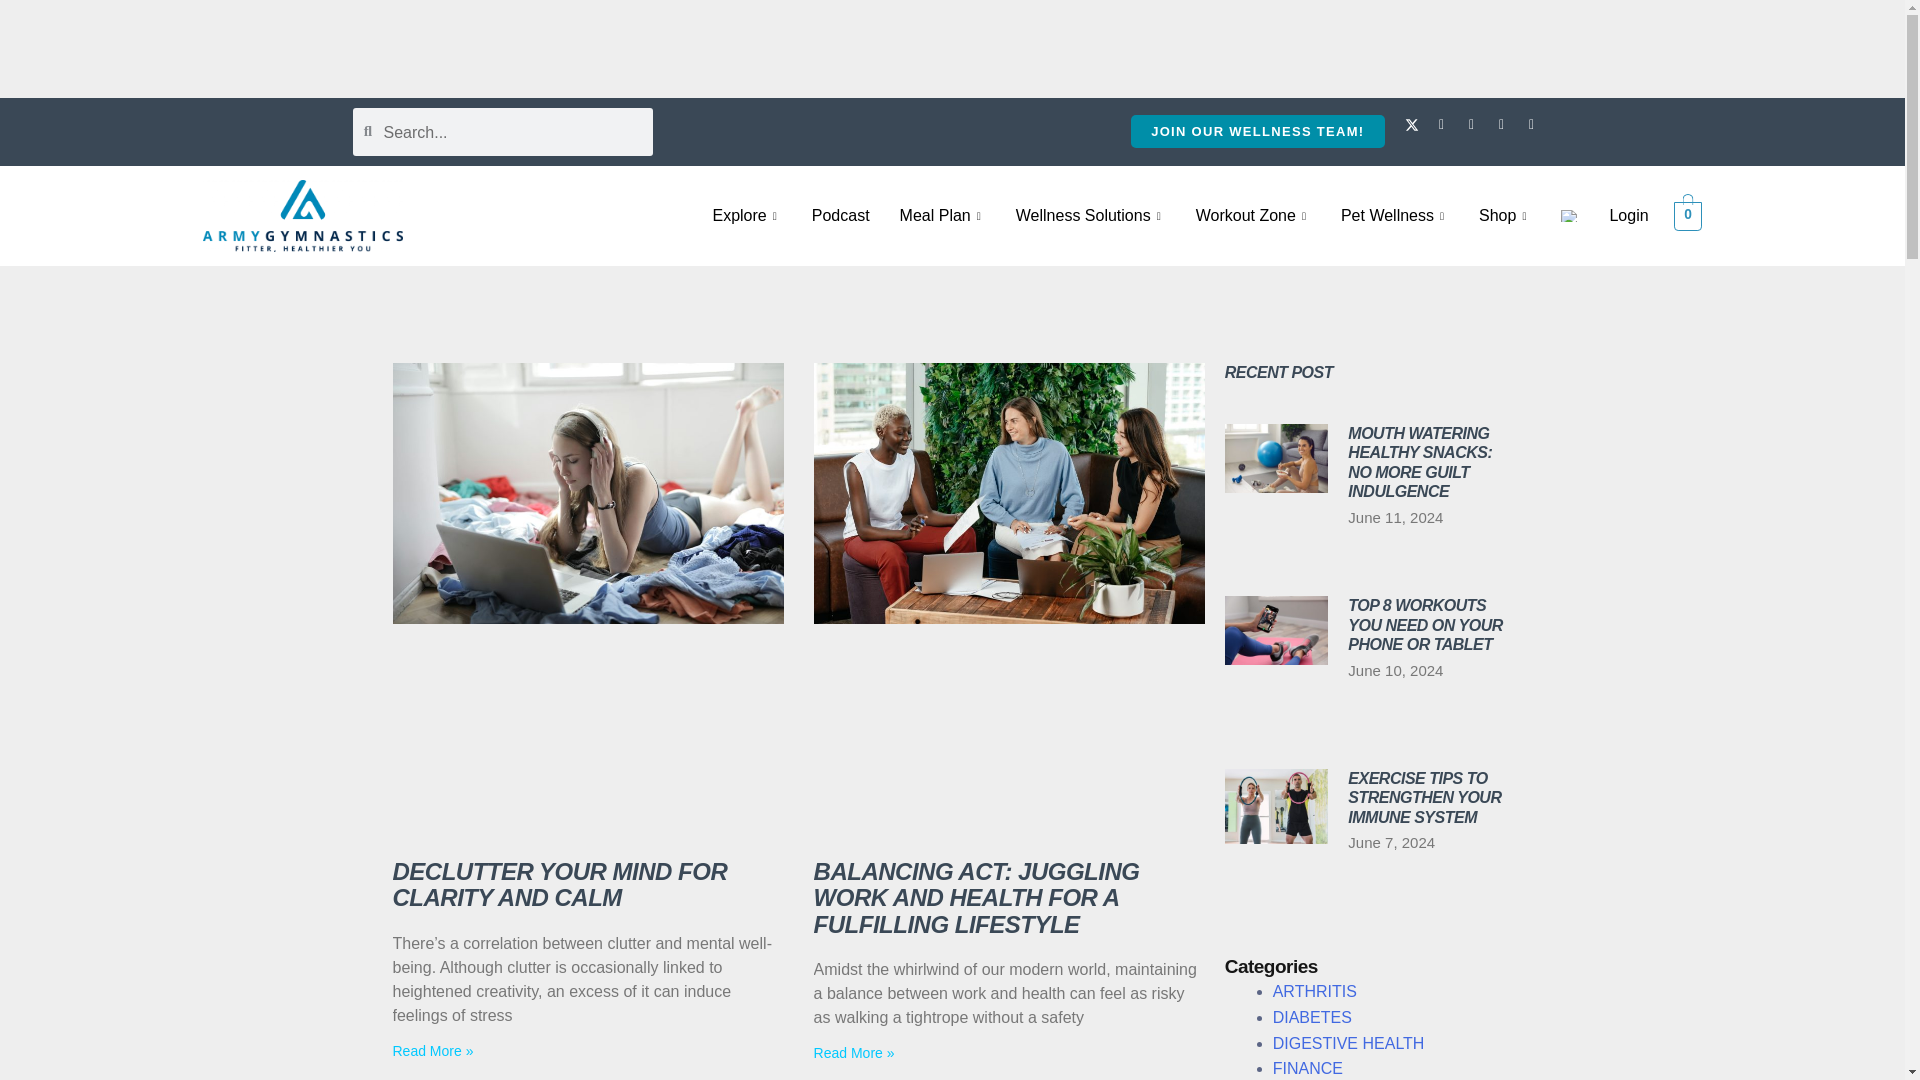 Image resolution: width=1920 pixels, height=1080 pixels. I want to click on Workout Zone, so click(1253, 216).